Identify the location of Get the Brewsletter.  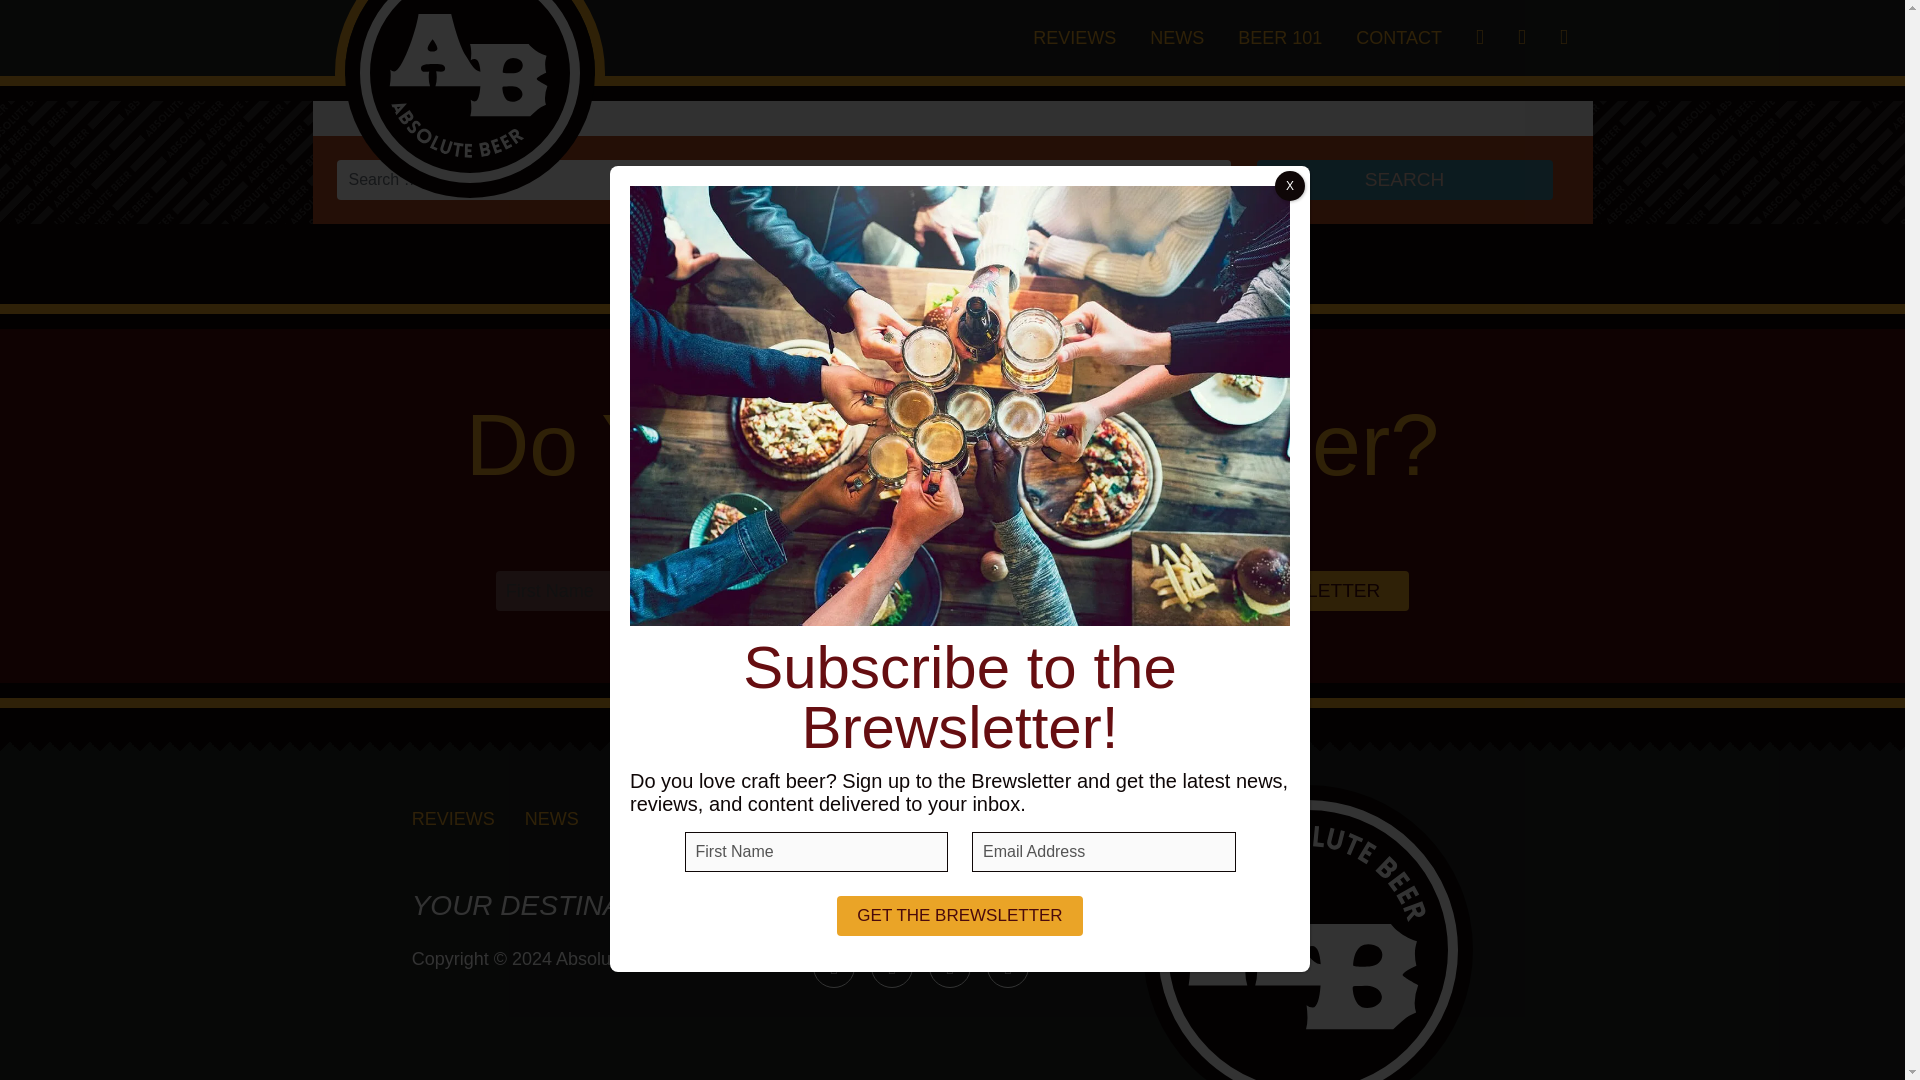
(1265, 591).